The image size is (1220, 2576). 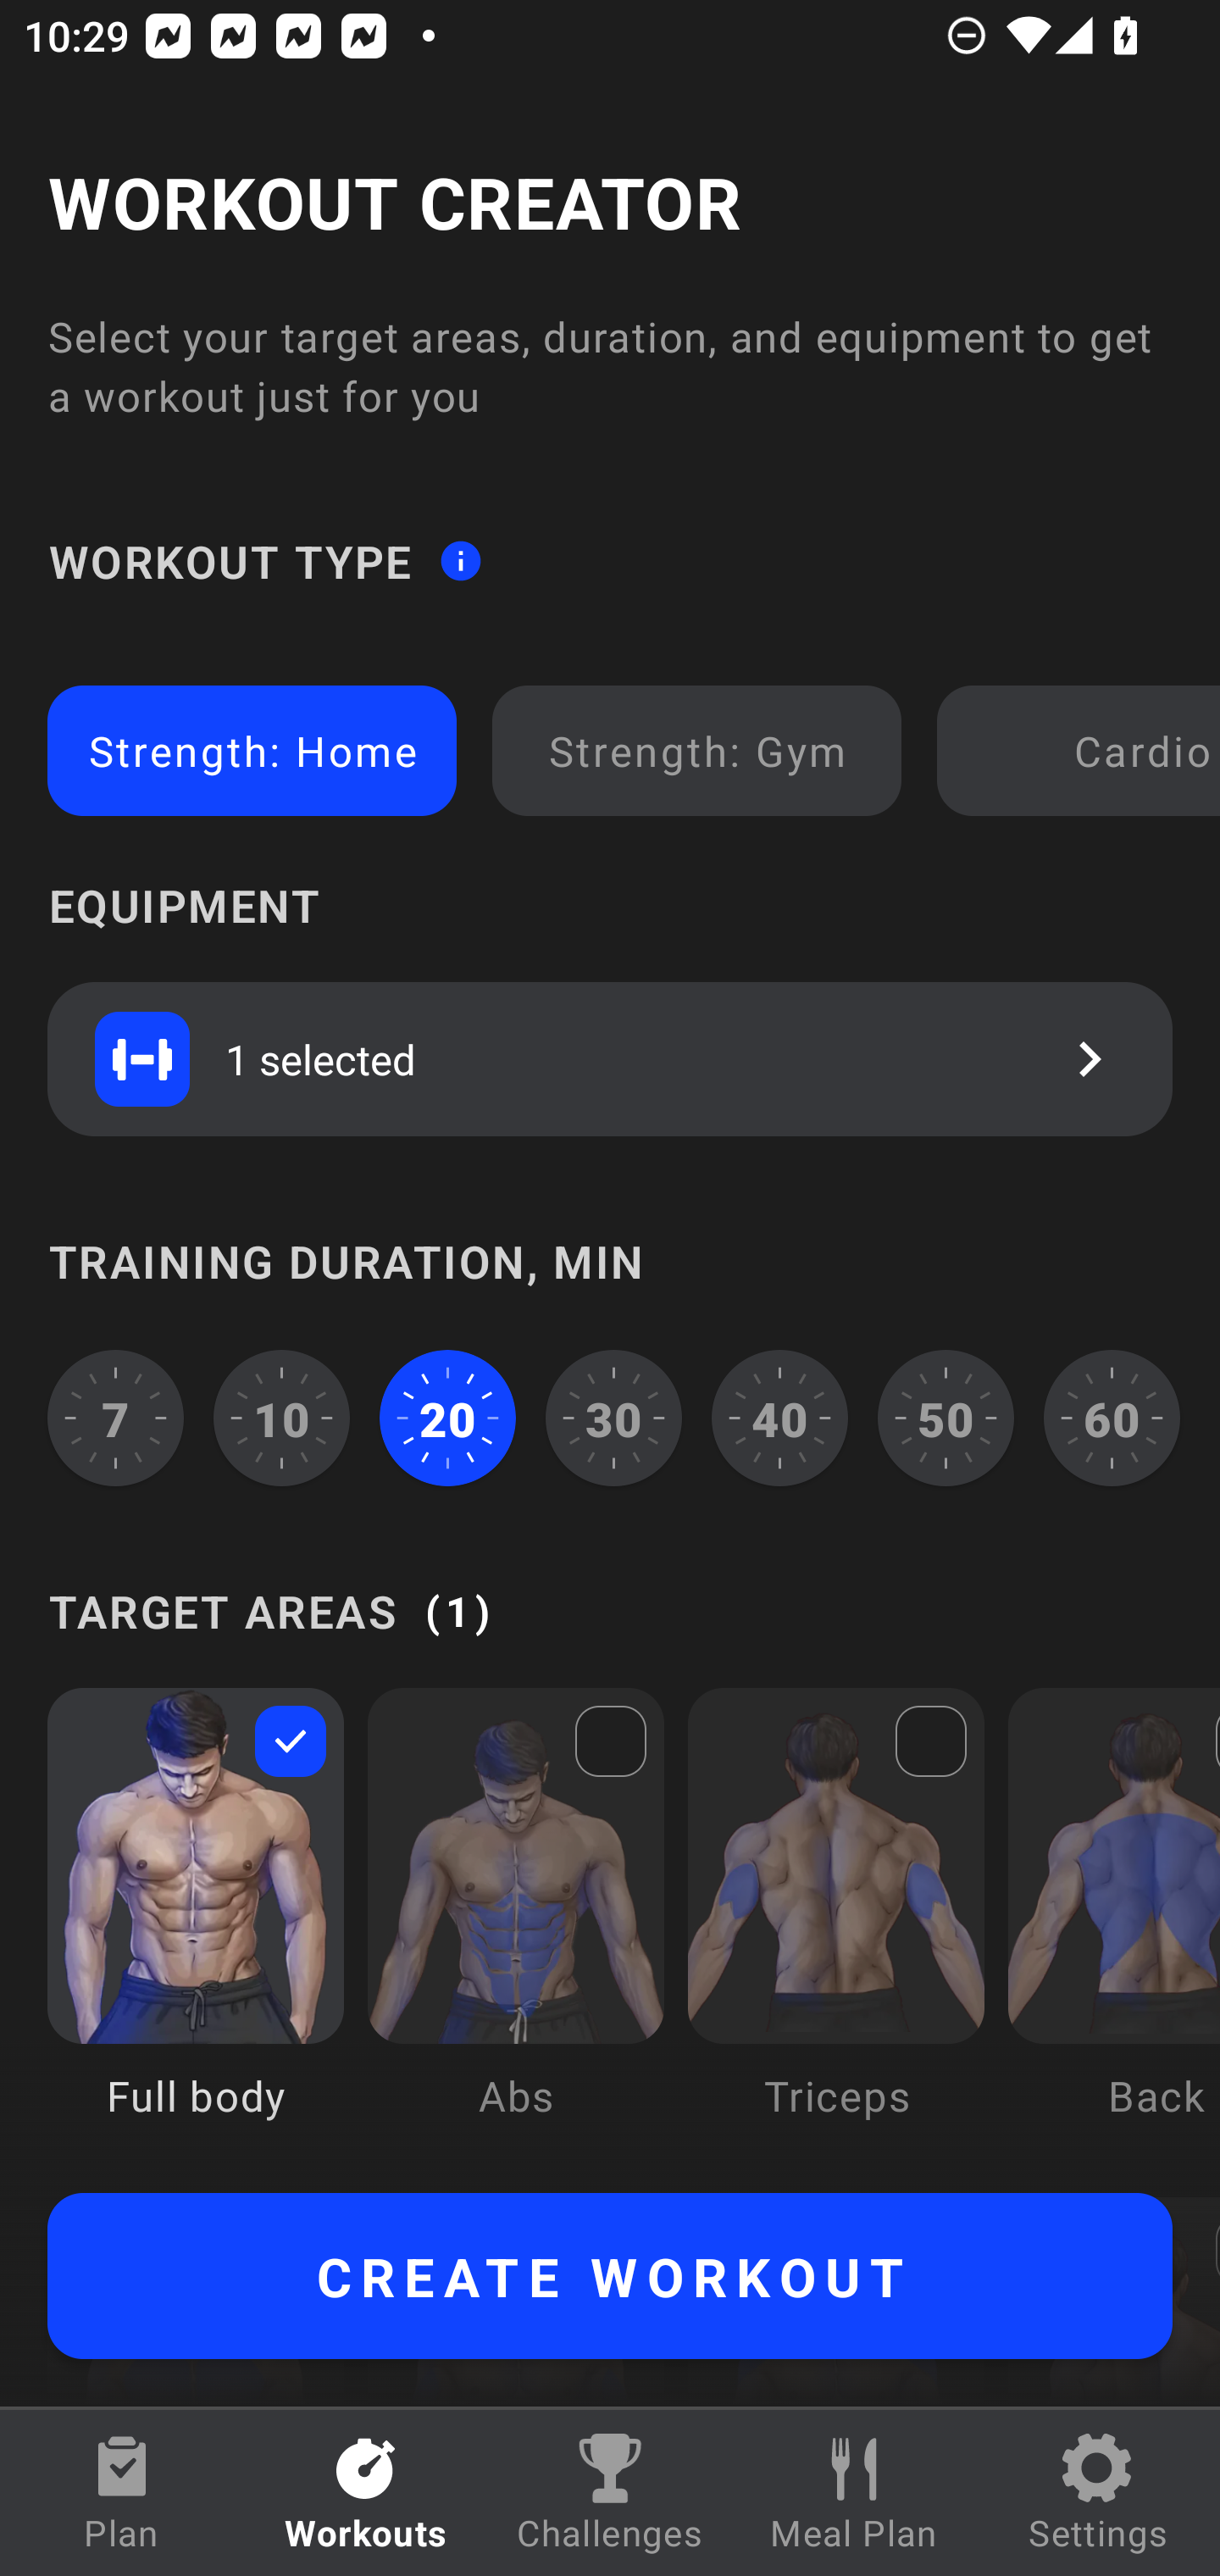 I want to click on  Meal Plan , so click(x=854, y=2493).